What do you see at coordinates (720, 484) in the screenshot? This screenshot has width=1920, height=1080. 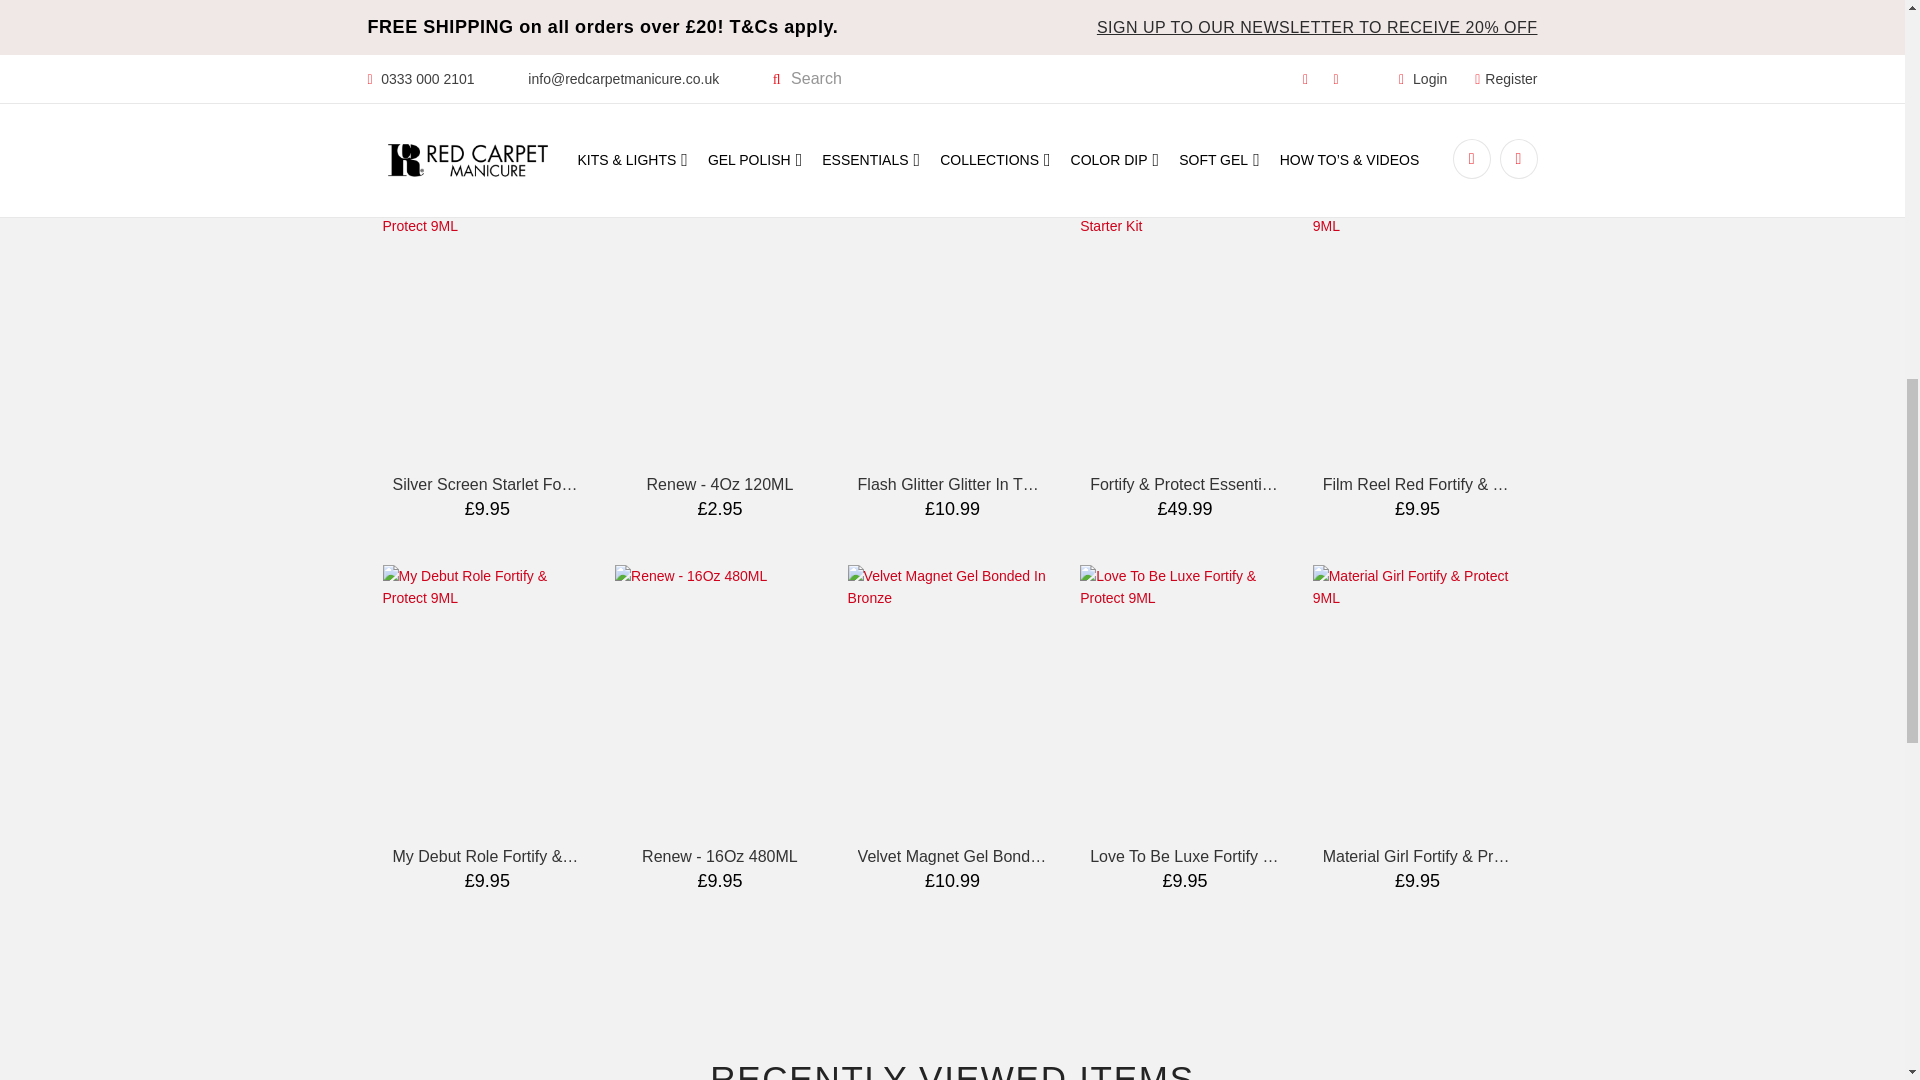 I see `Renew - 4Oz 120ML` at bounding box center [720, 484].